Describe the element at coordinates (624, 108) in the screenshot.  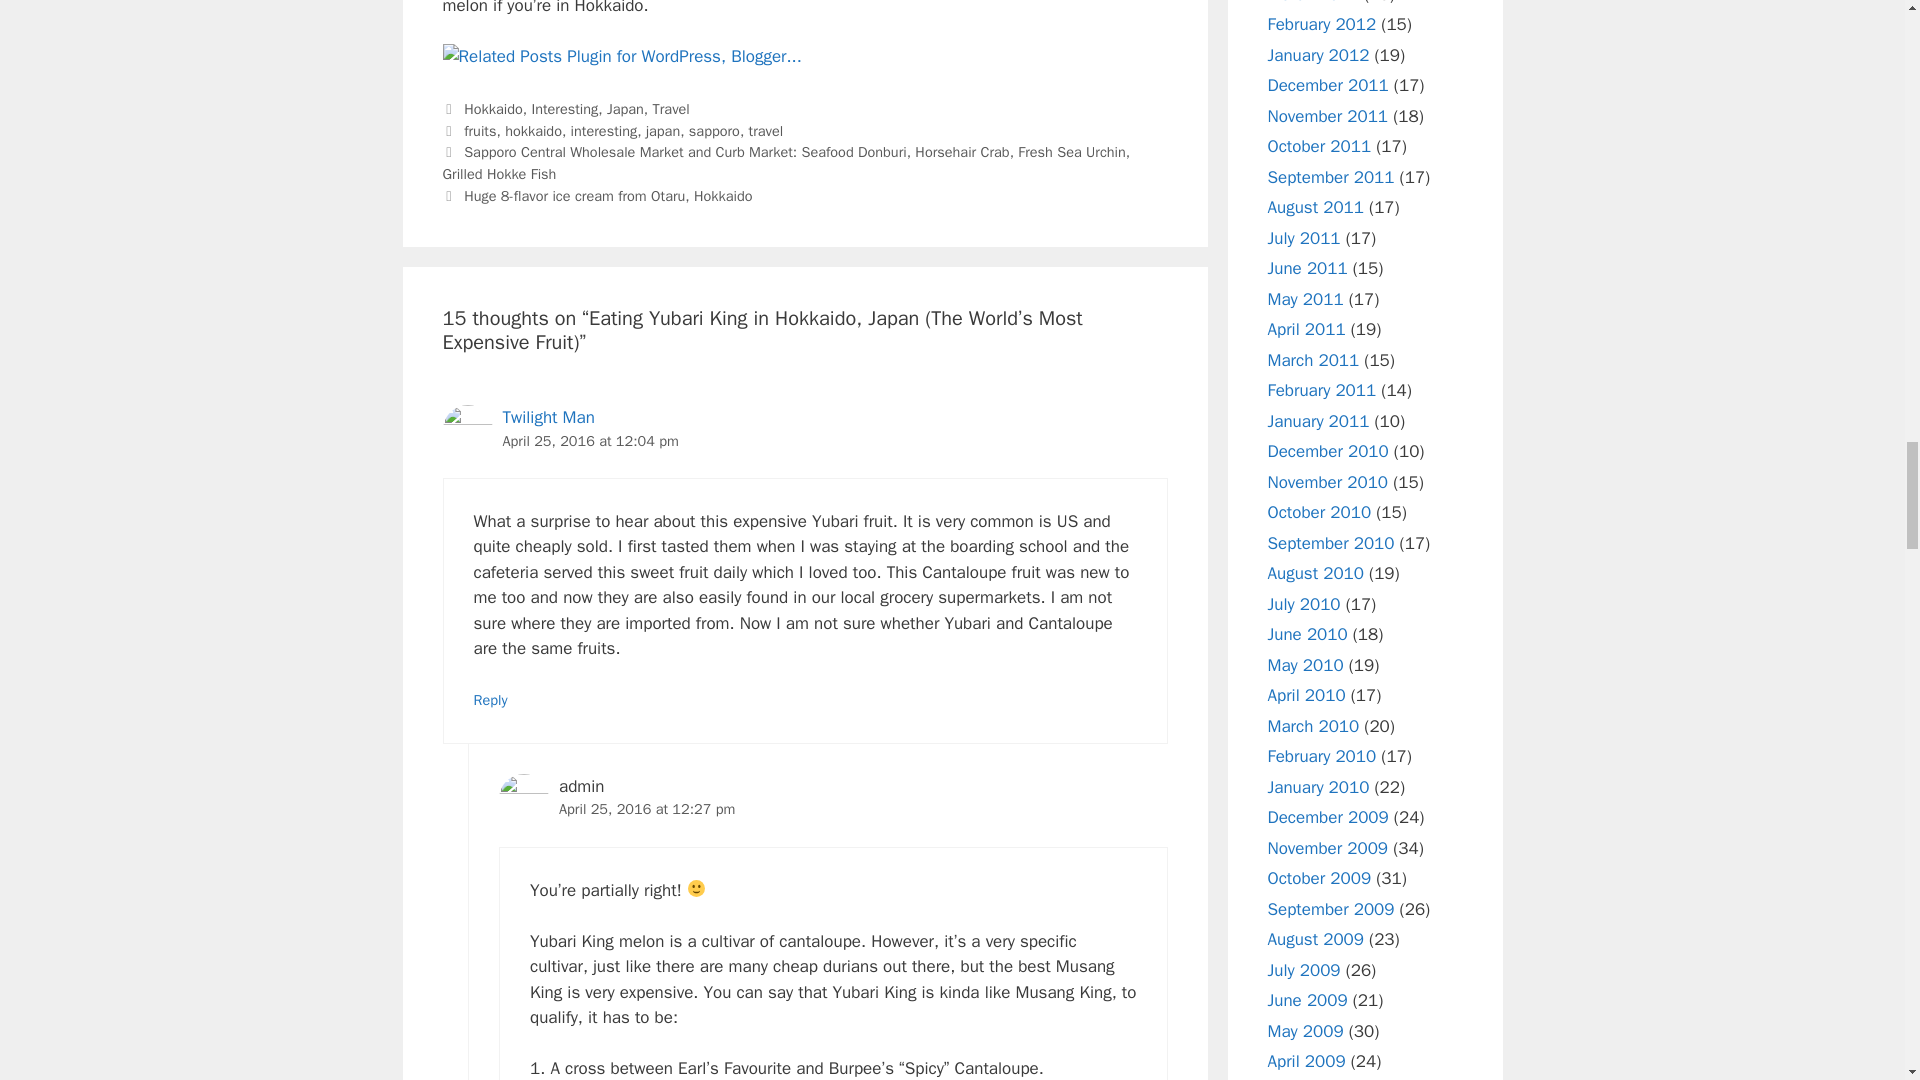
I see `Japan` at that location.